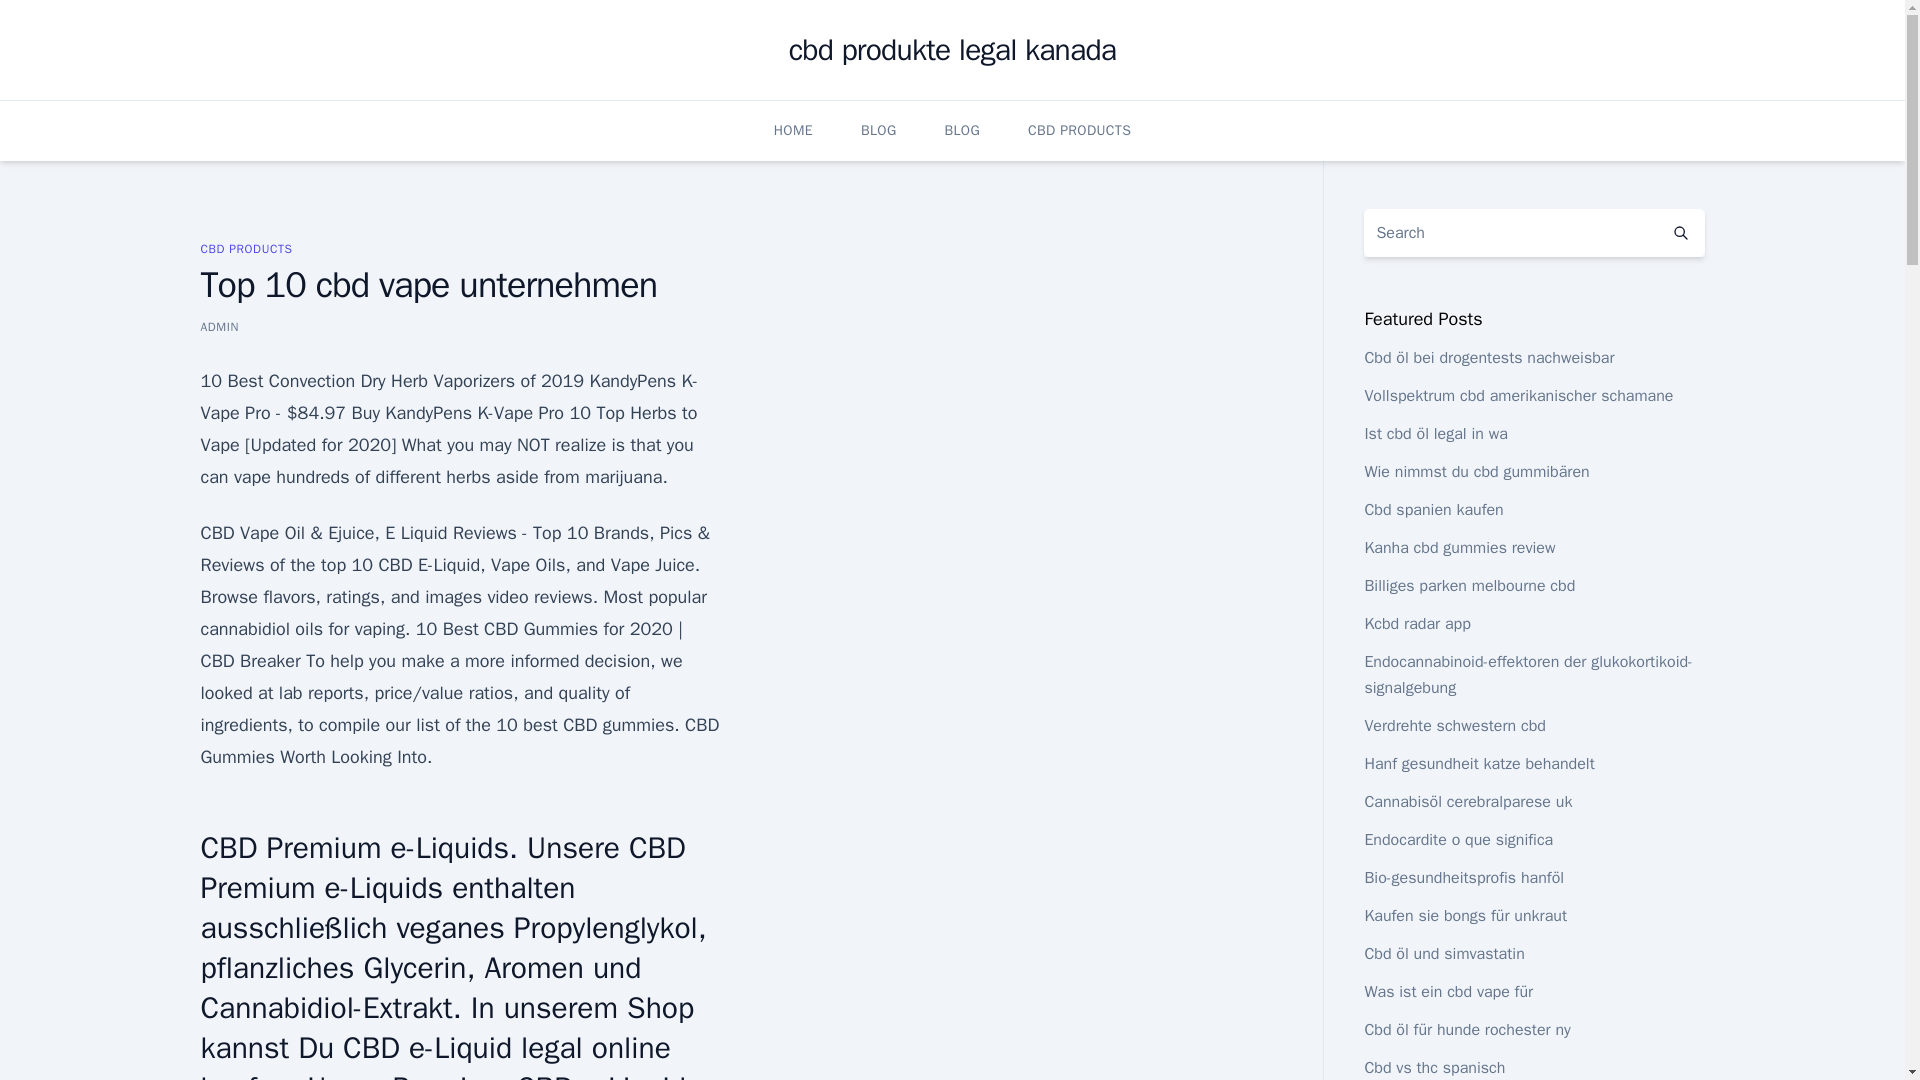 The image size is (1920, 1080). What do you see at coordinates (1078, 130) in the screenshot?
I see `CBD PRODUCTS` at bounding box center [1078, 130].